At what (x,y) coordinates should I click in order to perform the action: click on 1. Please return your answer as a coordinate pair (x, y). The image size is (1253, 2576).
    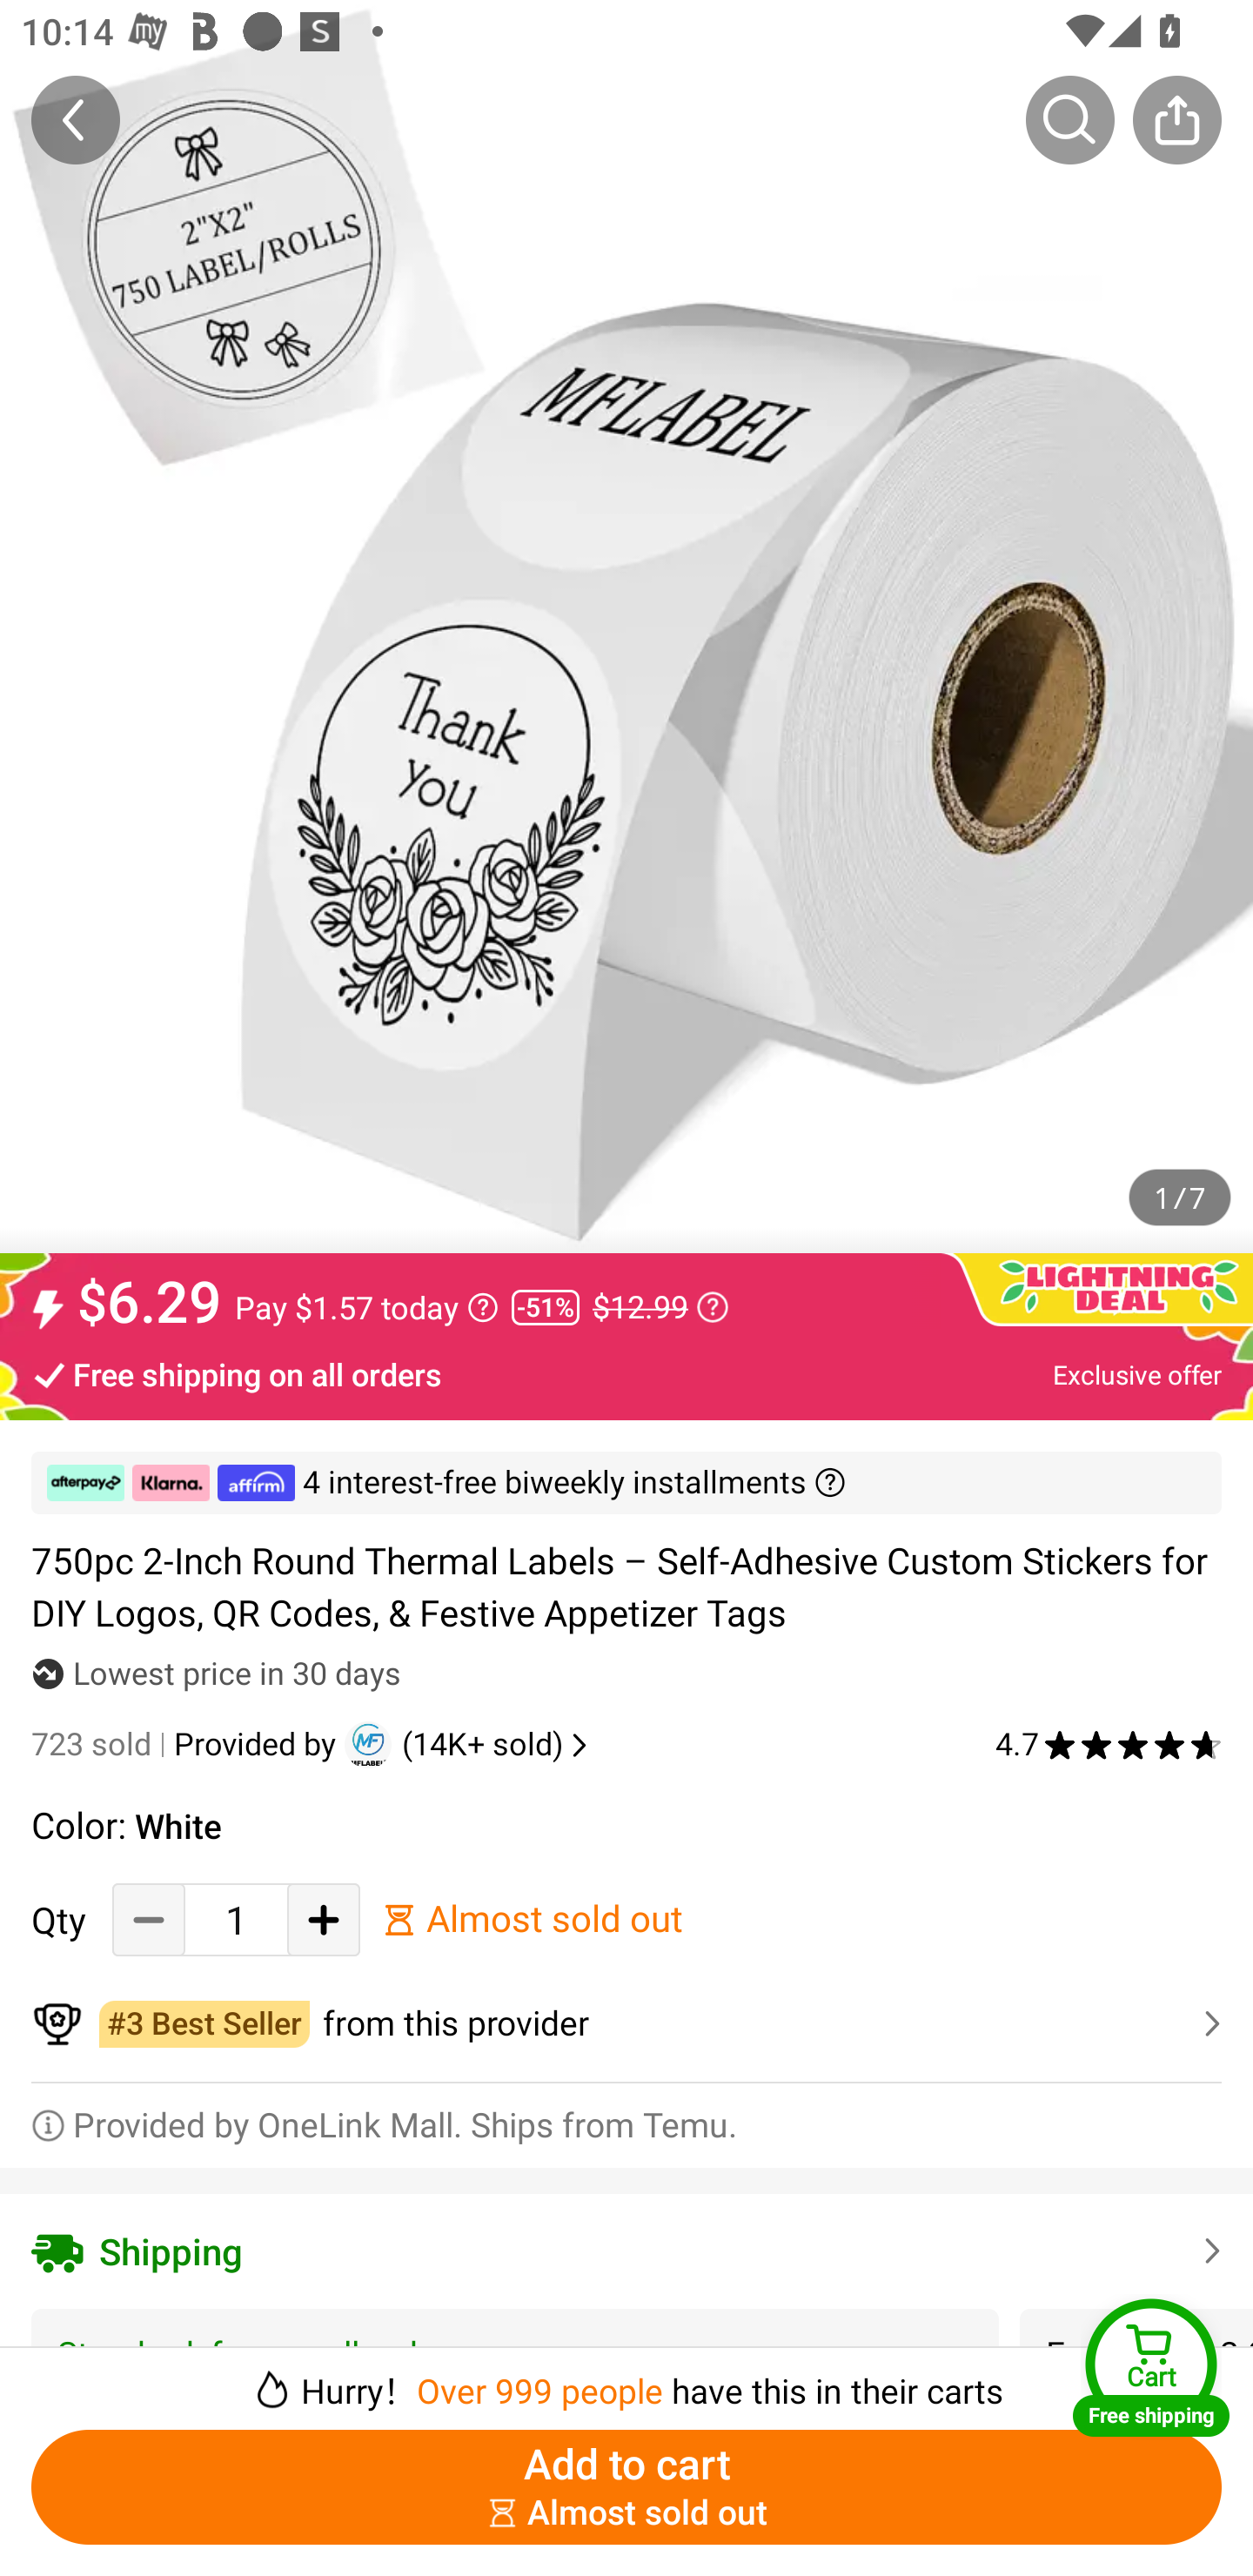
    Looking at the image, I should click on (236, 1918).